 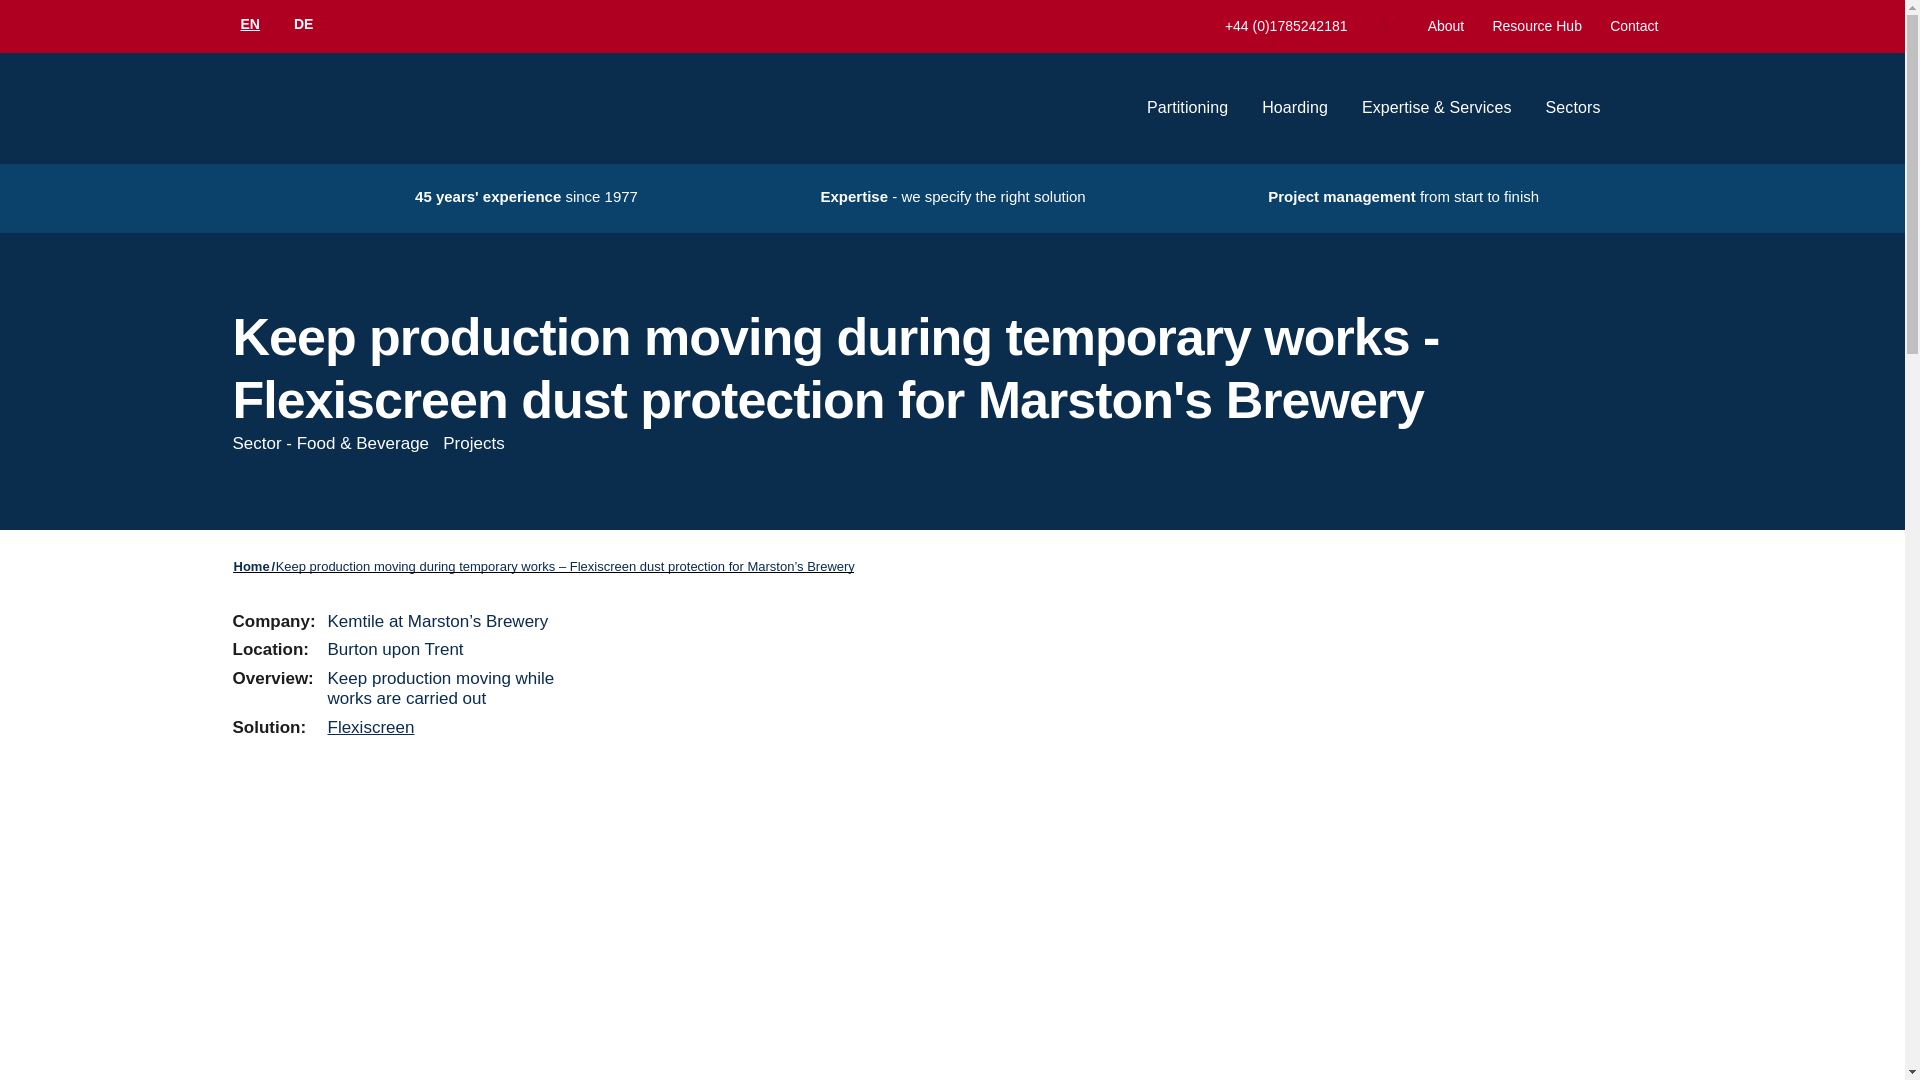 What do you see at coordinates (286, 798) in the screenshot?
I see `Twitter` at bounding box center [286, 798].